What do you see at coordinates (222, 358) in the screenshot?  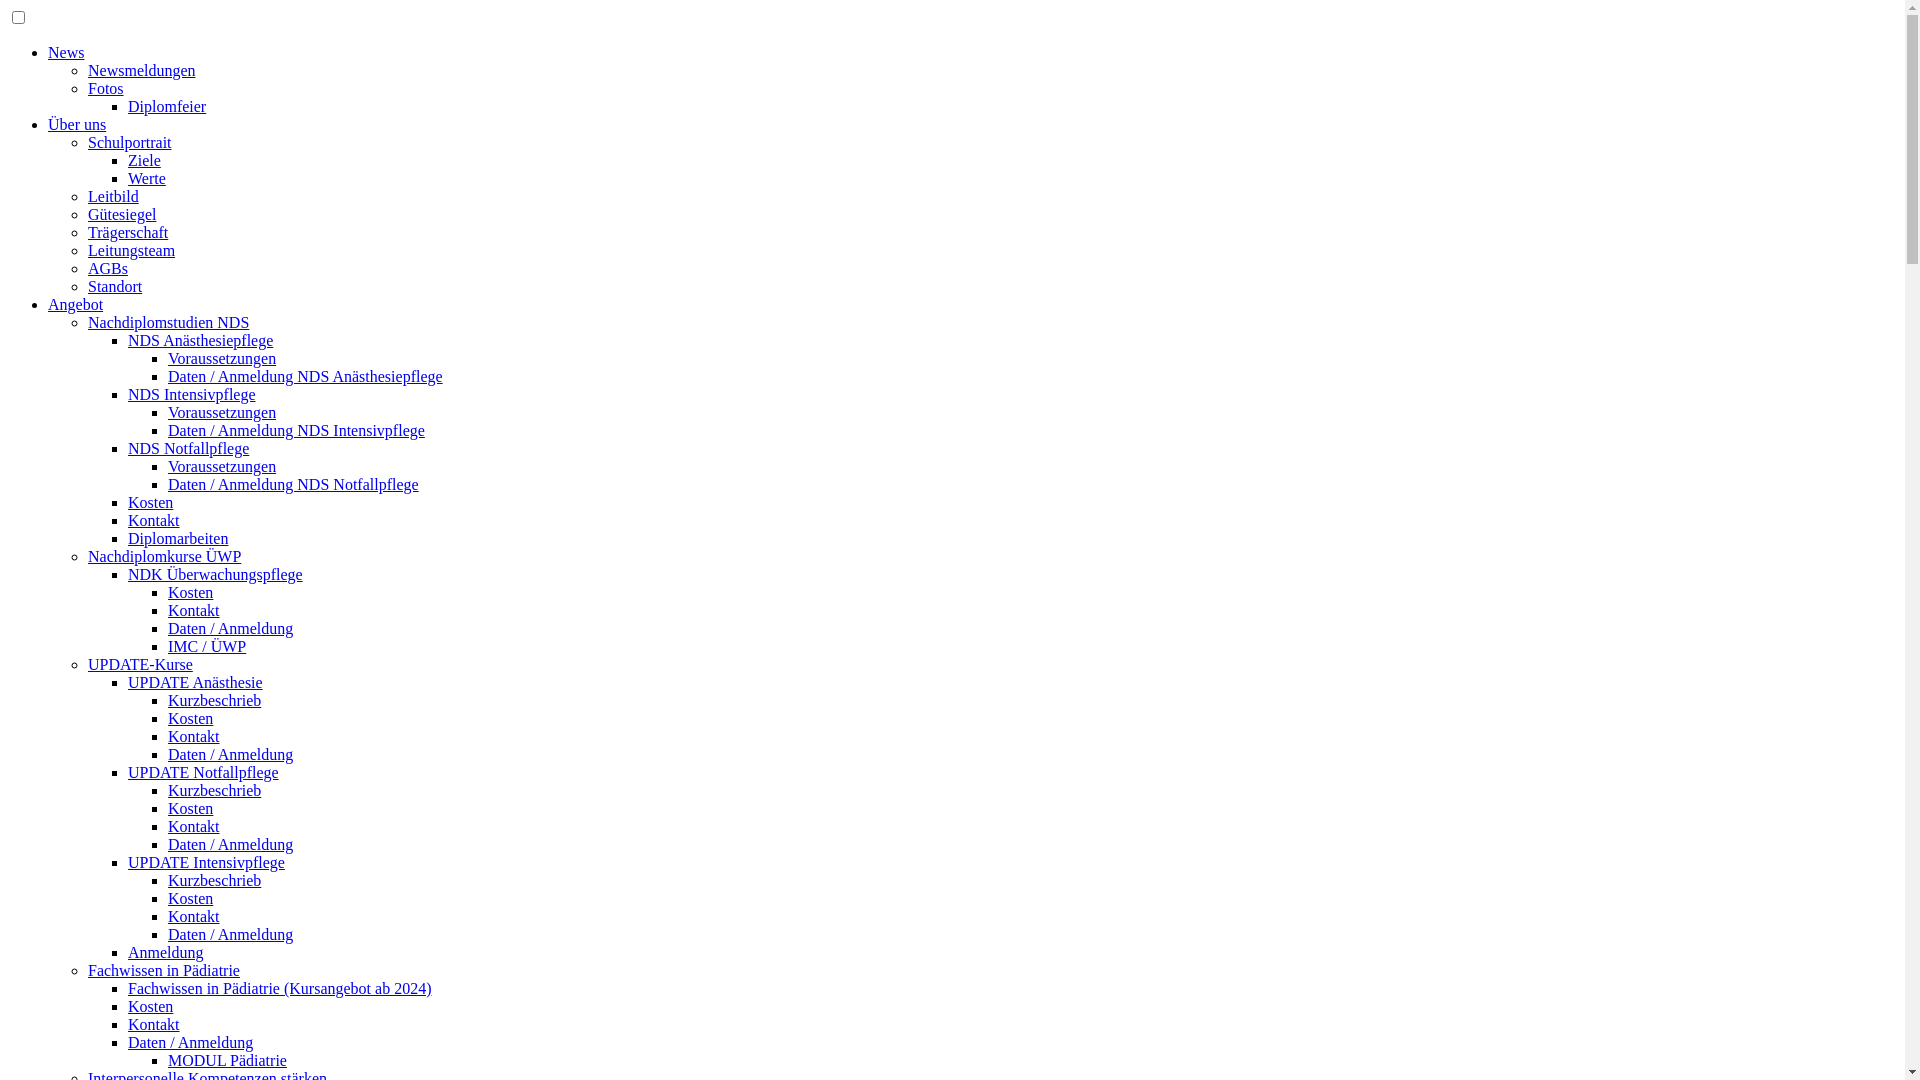 I see `Voraussetzungen` at bounding box center [222, 358].